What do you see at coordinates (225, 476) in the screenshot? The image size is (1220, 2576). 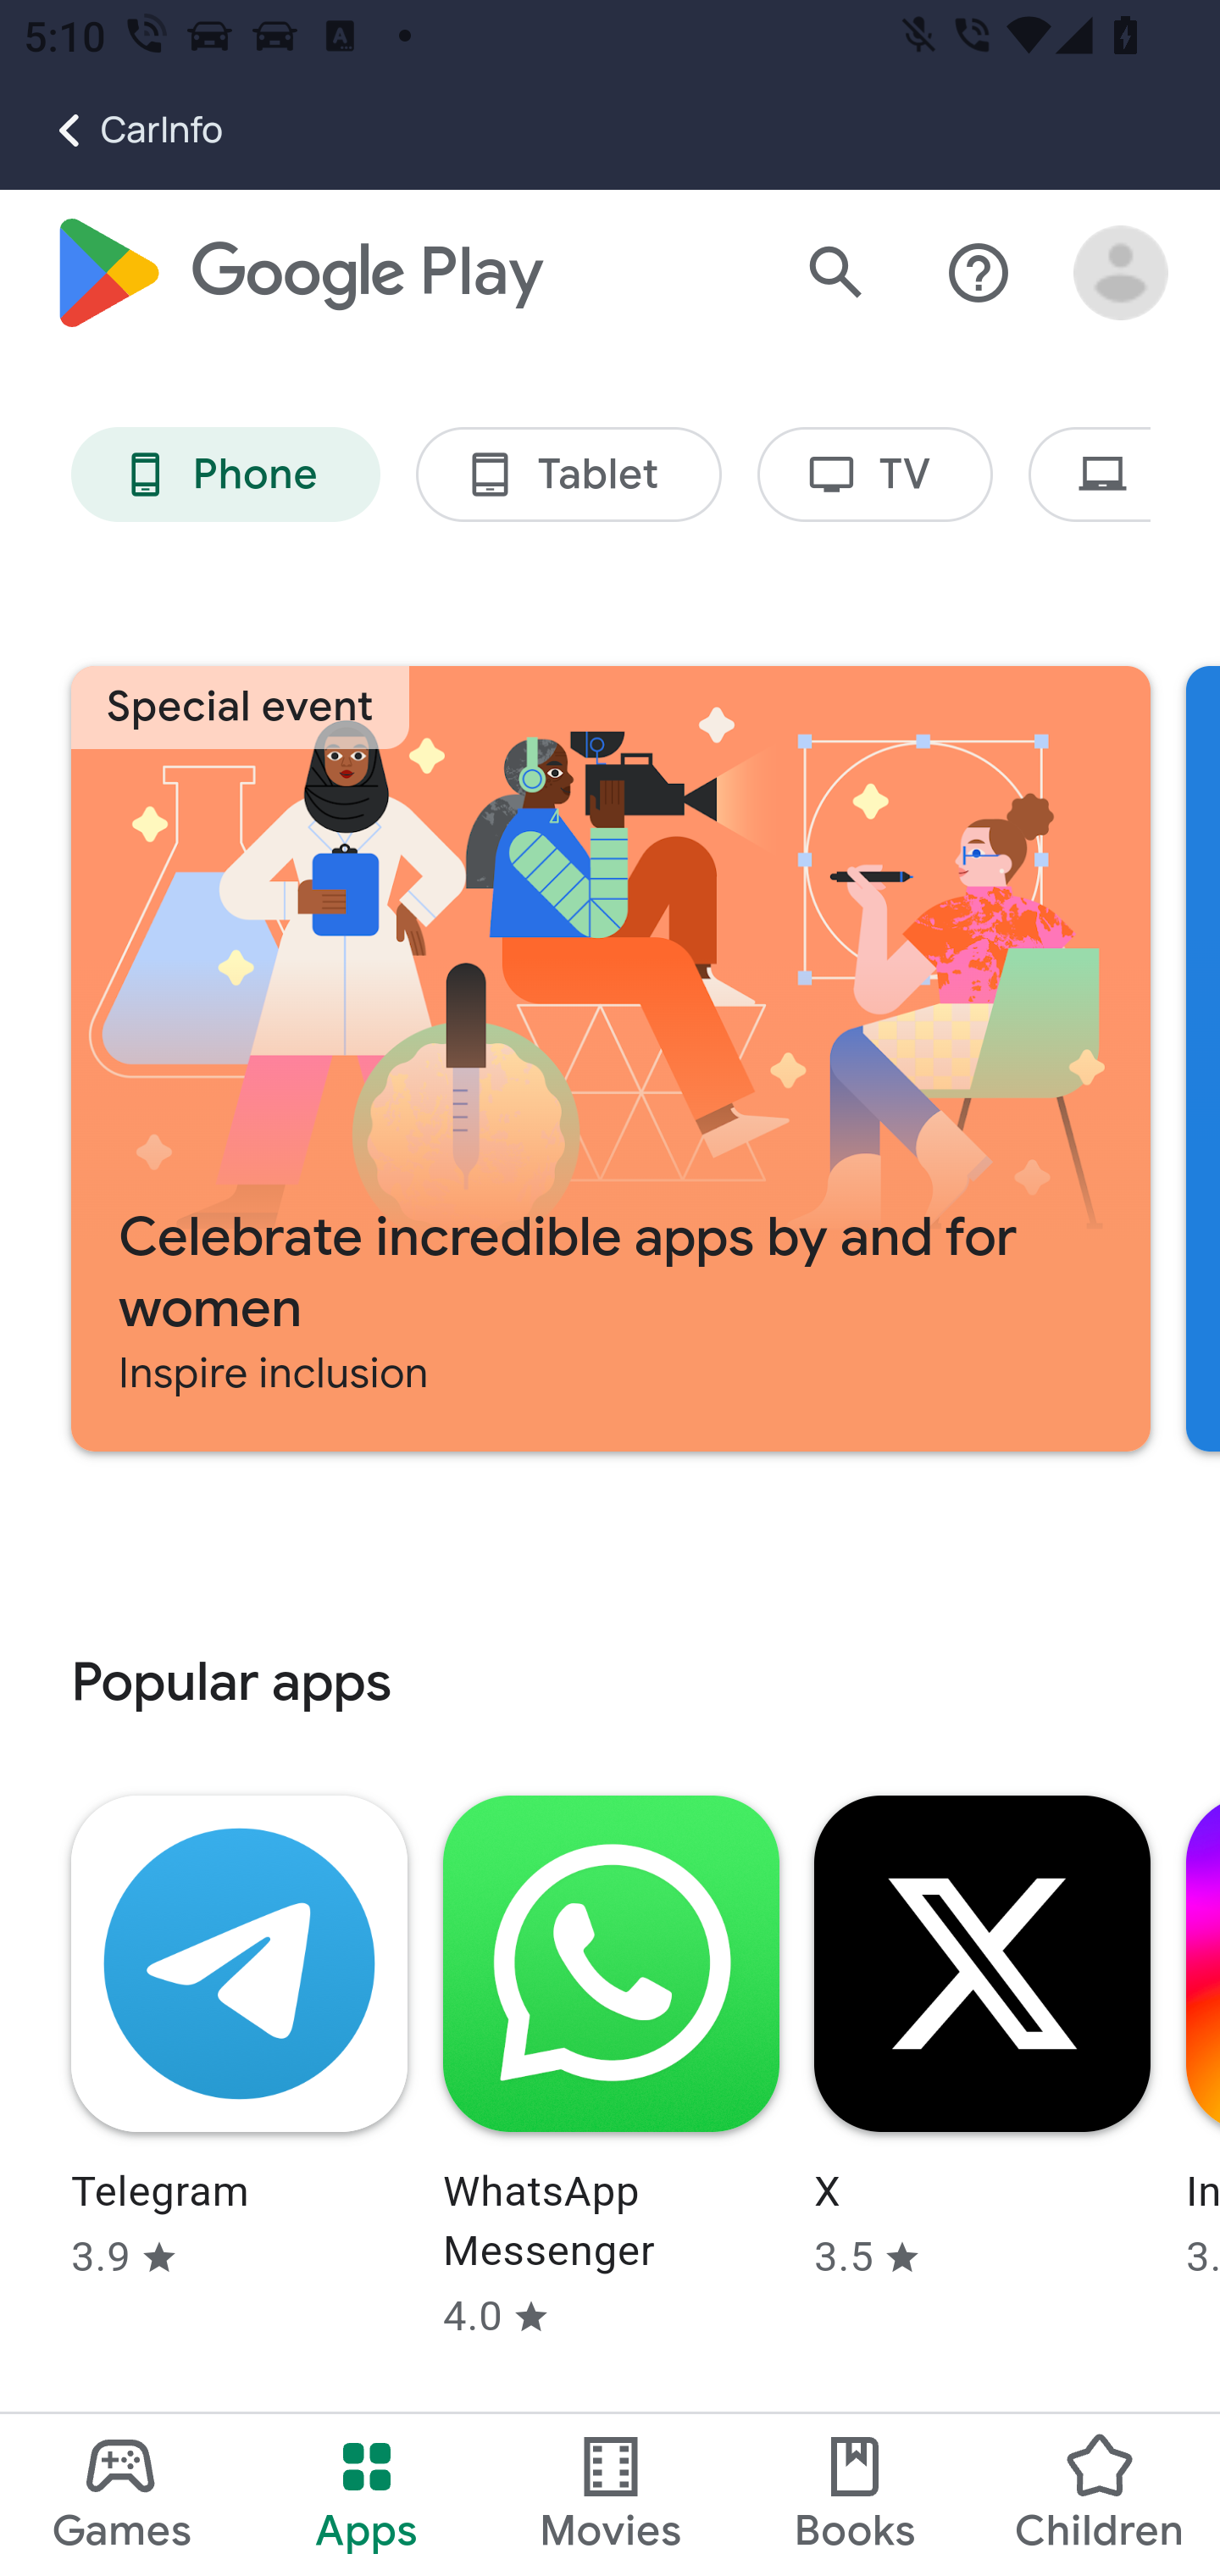 I see `Phone` at bounding box center [225, 476].